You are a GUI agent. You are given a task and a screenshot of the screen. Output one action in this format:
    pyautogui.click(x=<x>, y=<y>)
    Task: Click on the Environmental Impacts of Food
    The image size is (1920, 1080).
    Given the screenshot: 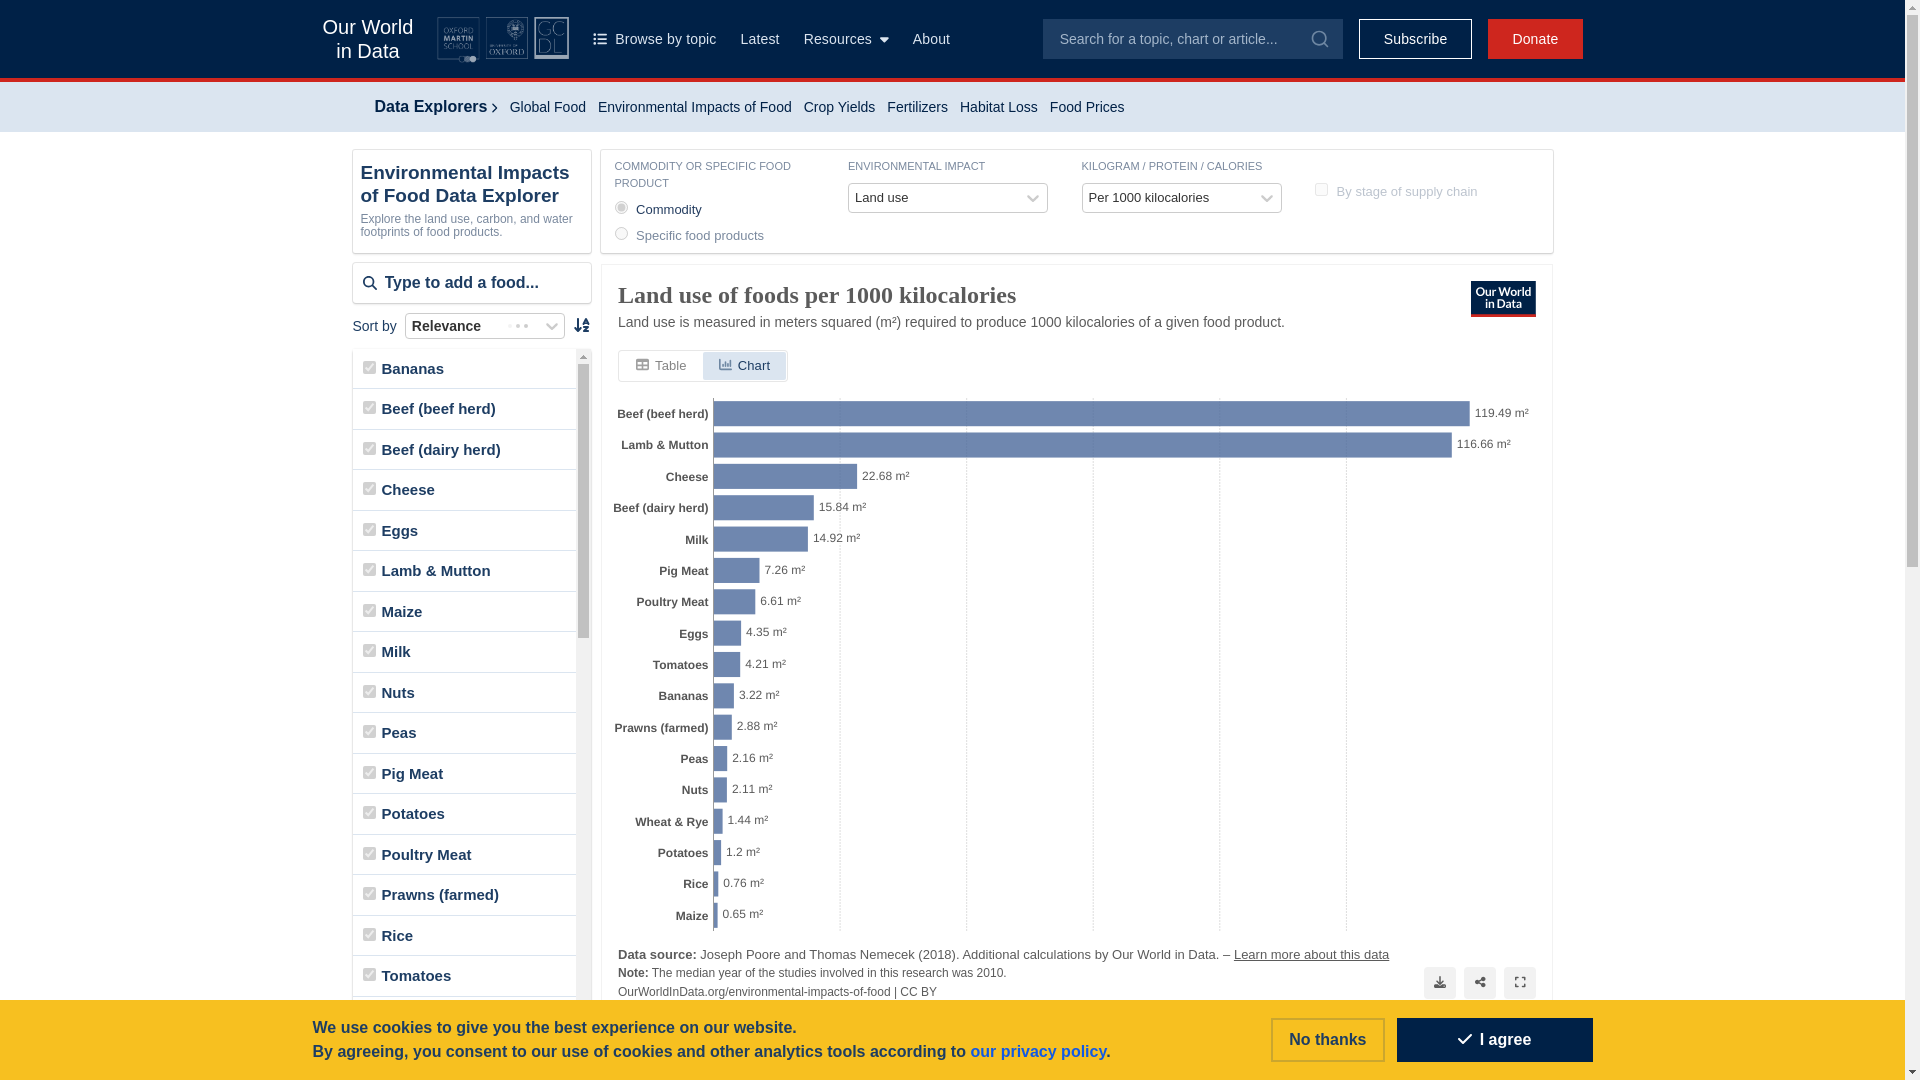 What is the action you would take?
    pyautogui.click(x=694, y=106)
    